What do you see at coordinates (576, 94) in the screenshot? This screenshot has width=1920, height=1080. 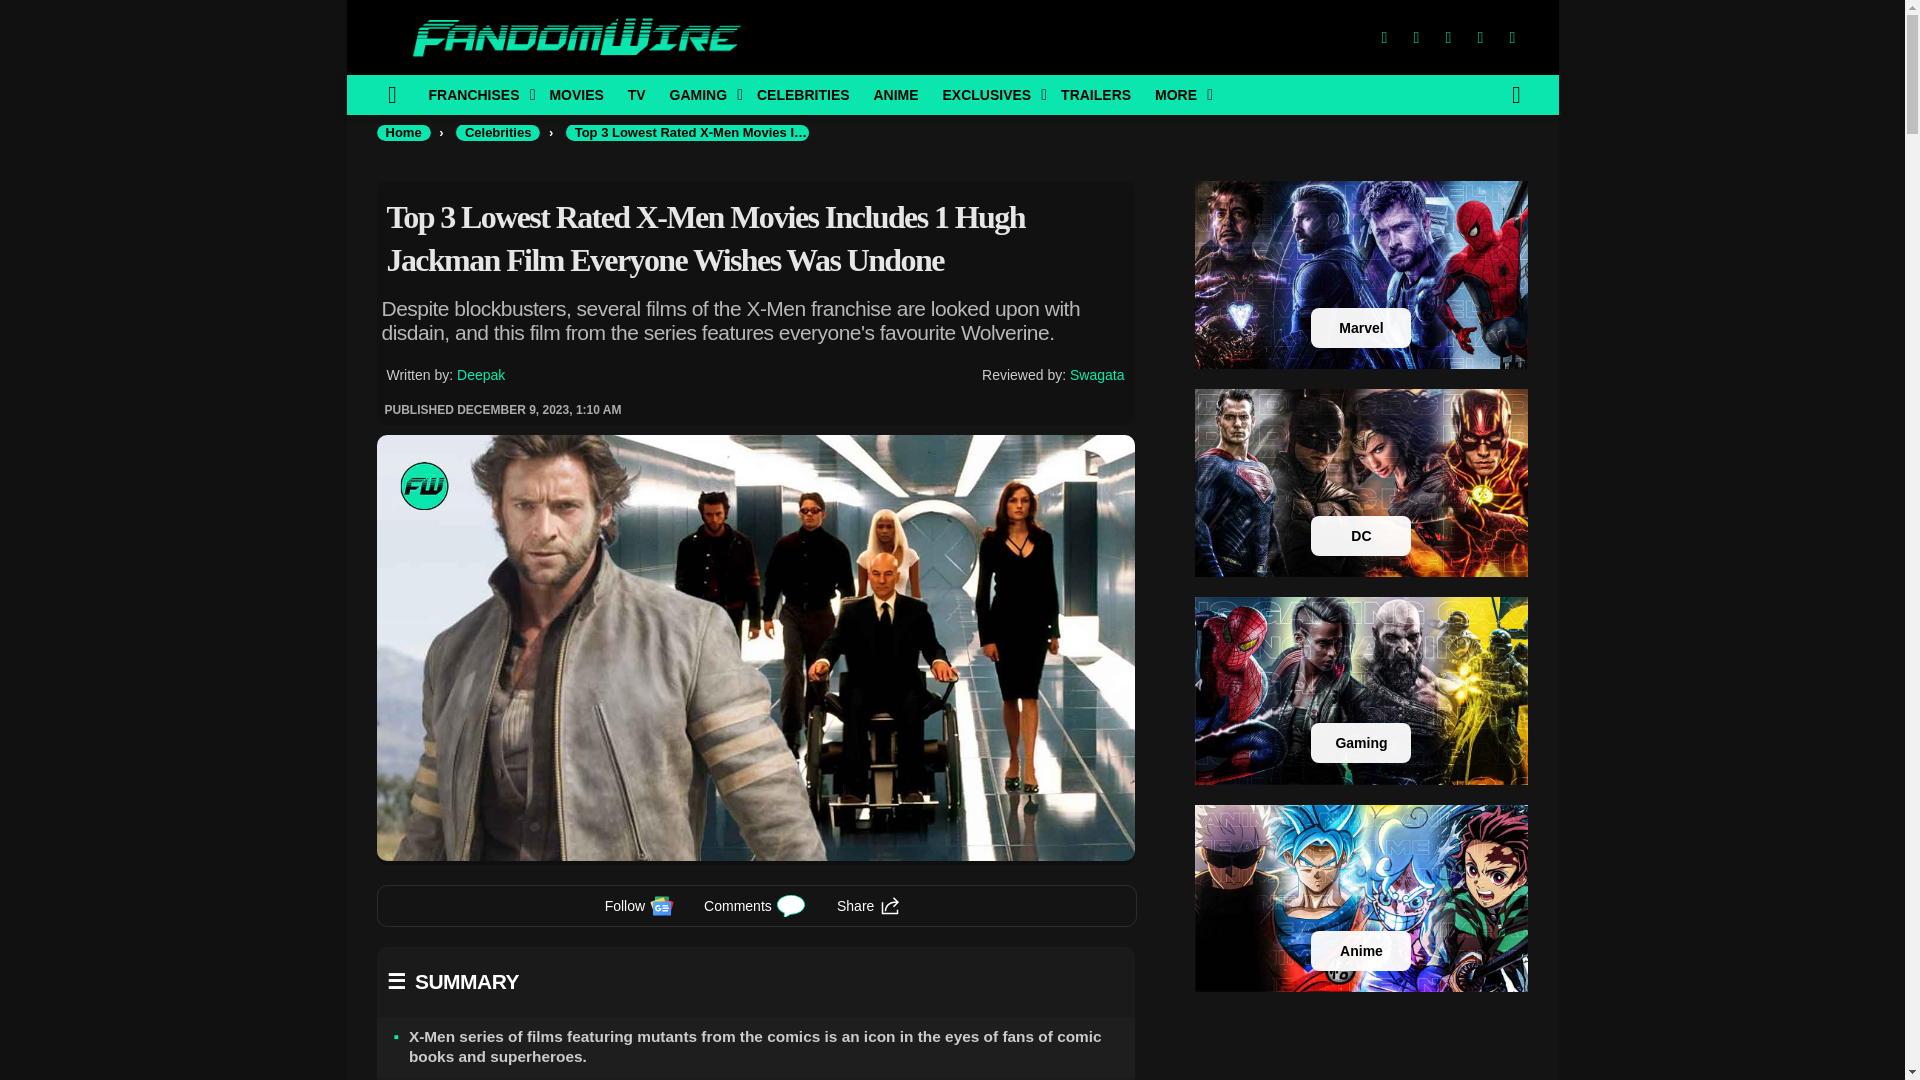 I see `MOVIES` at bounding box center [576, 94].